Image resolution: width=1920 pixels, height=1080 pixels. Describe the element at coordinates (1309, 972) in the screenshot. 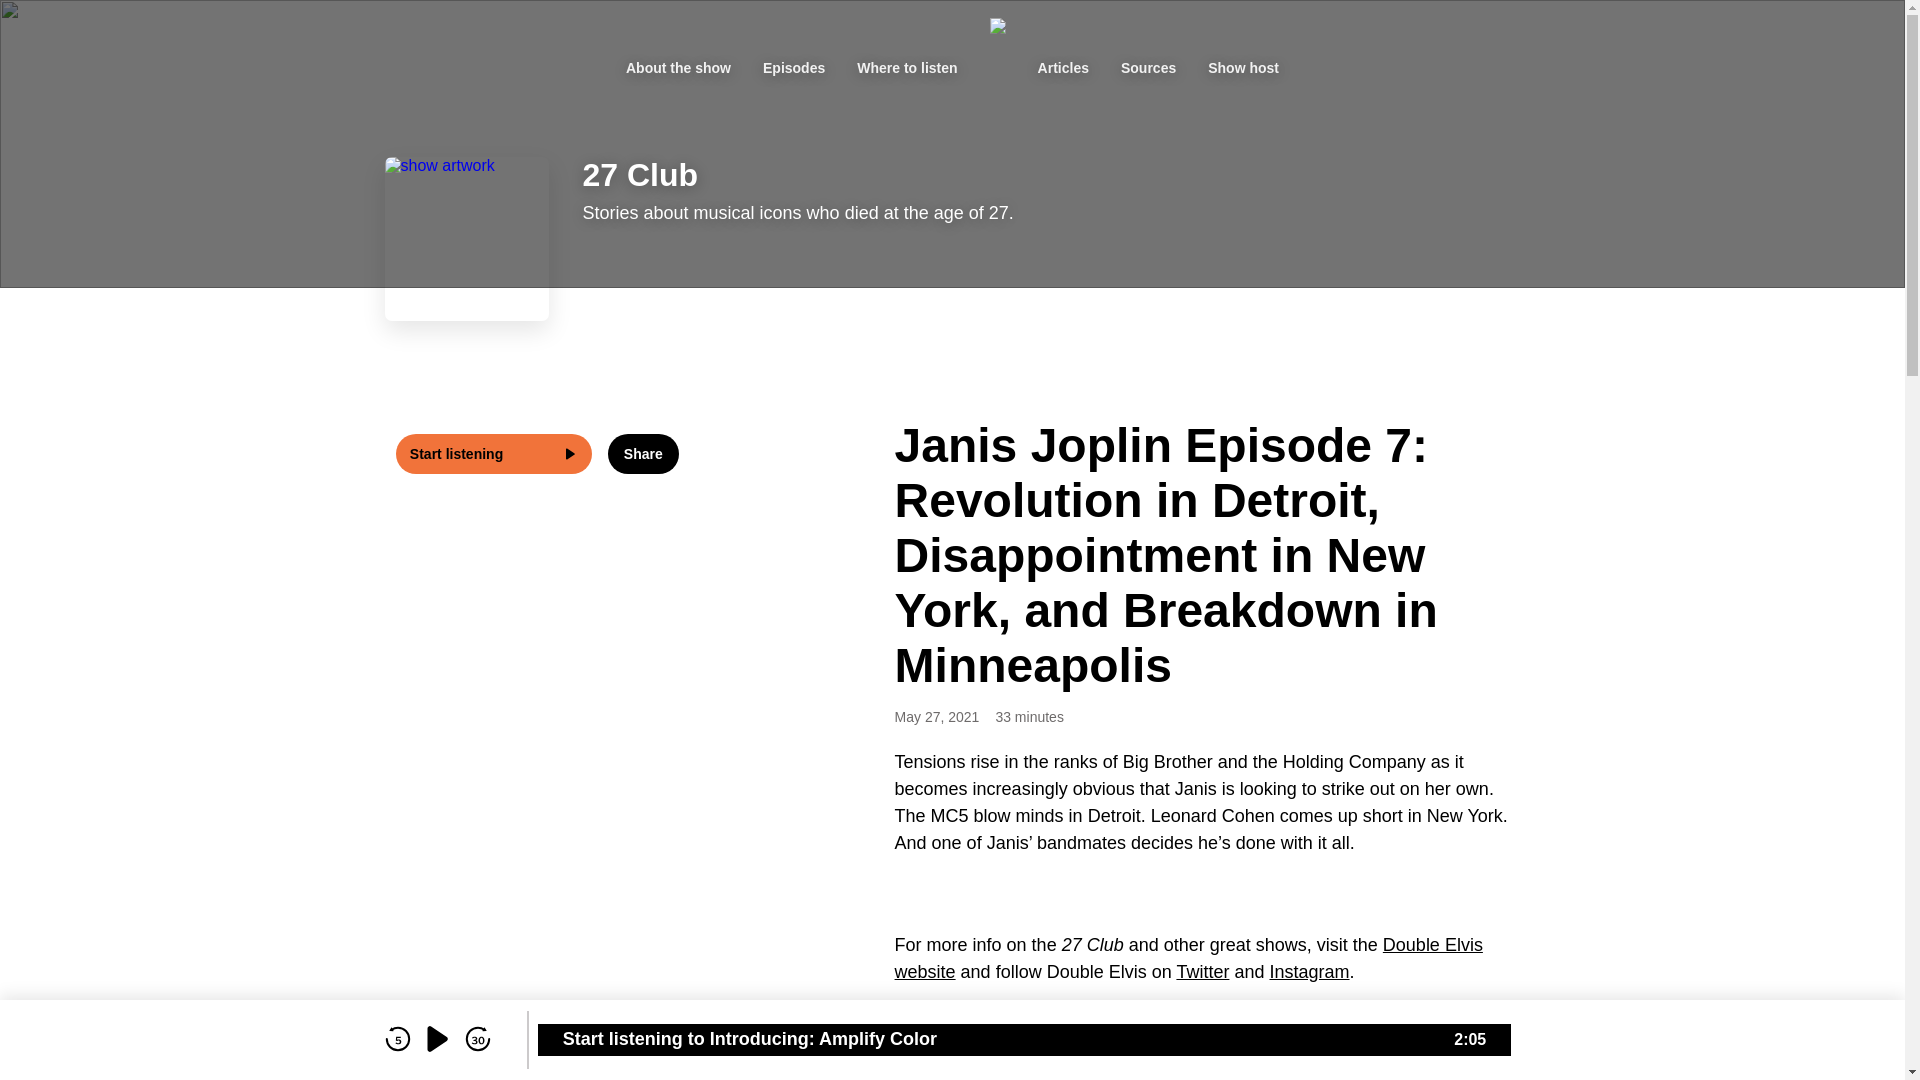

I see `Instagram` at that location.